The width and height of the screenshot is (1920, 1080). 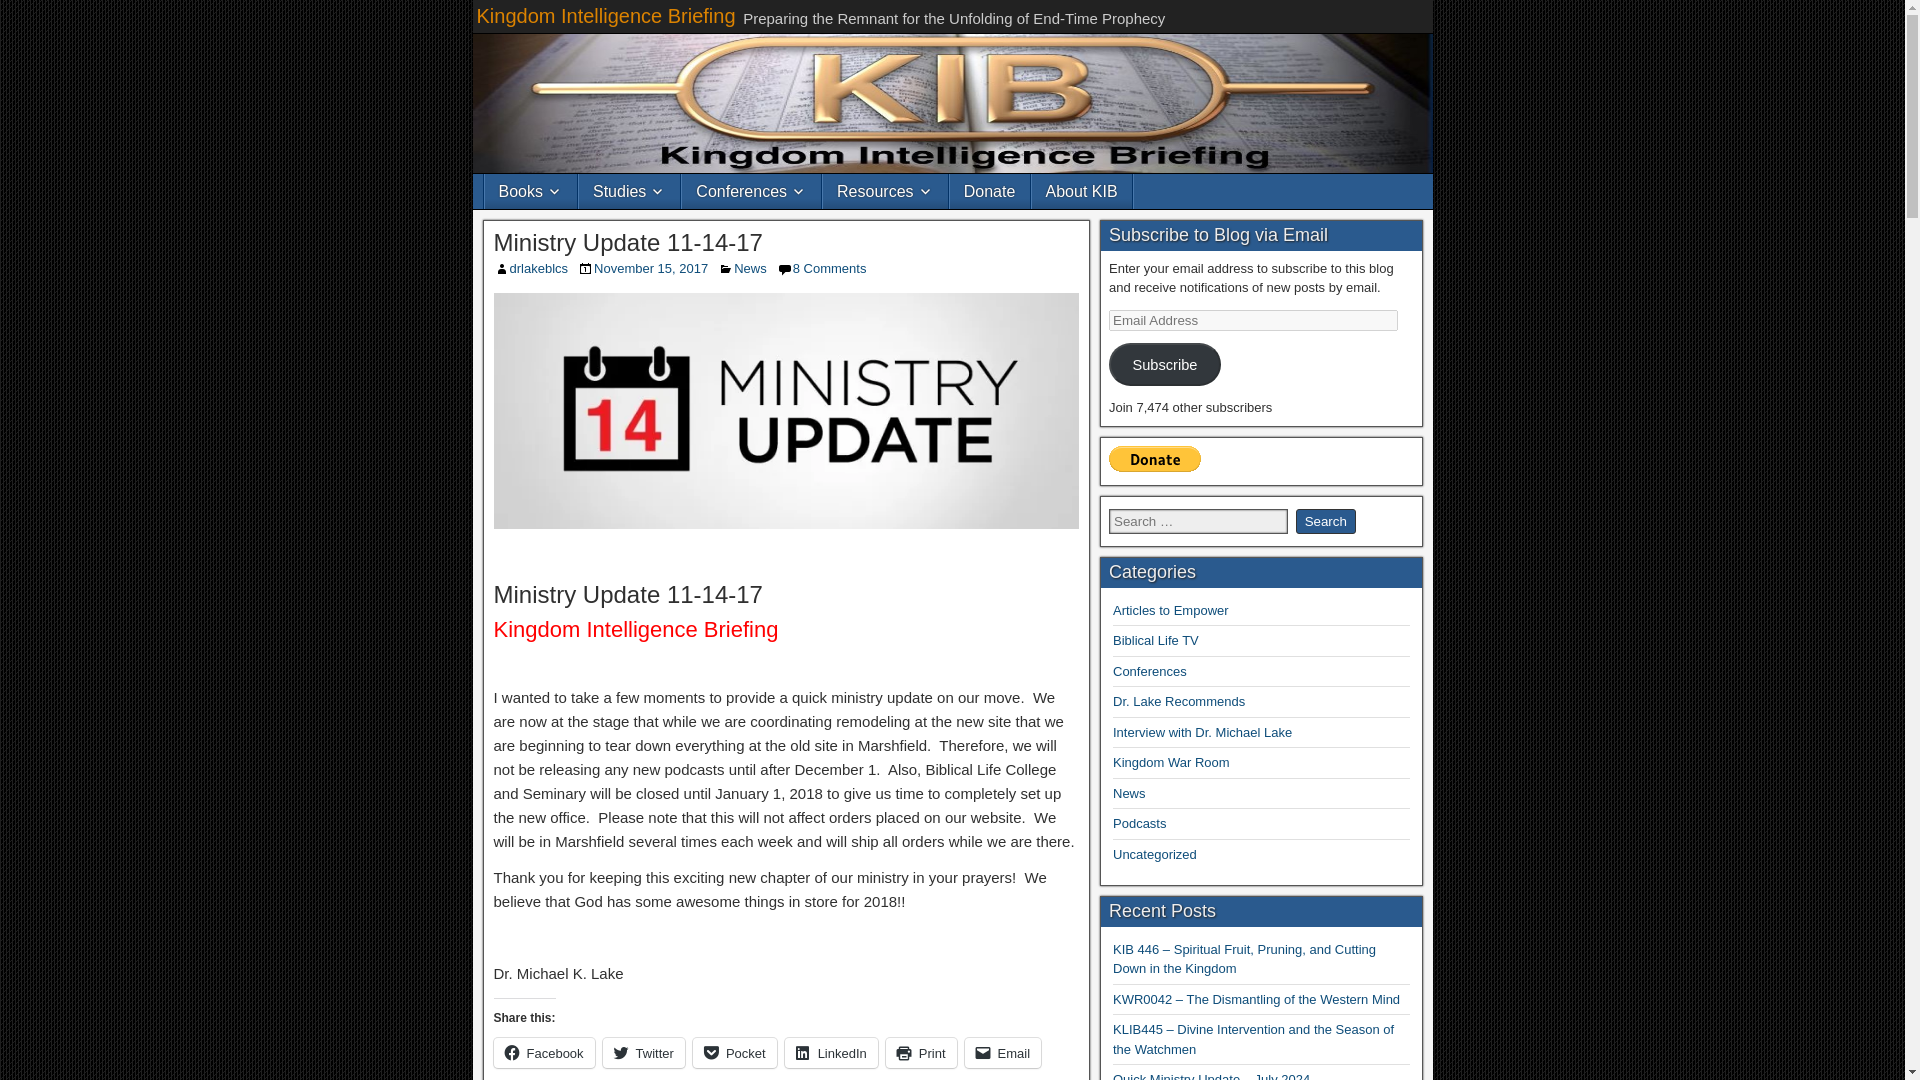 I want to click on Click to share on Twitter, so click(x=644, y=1052).